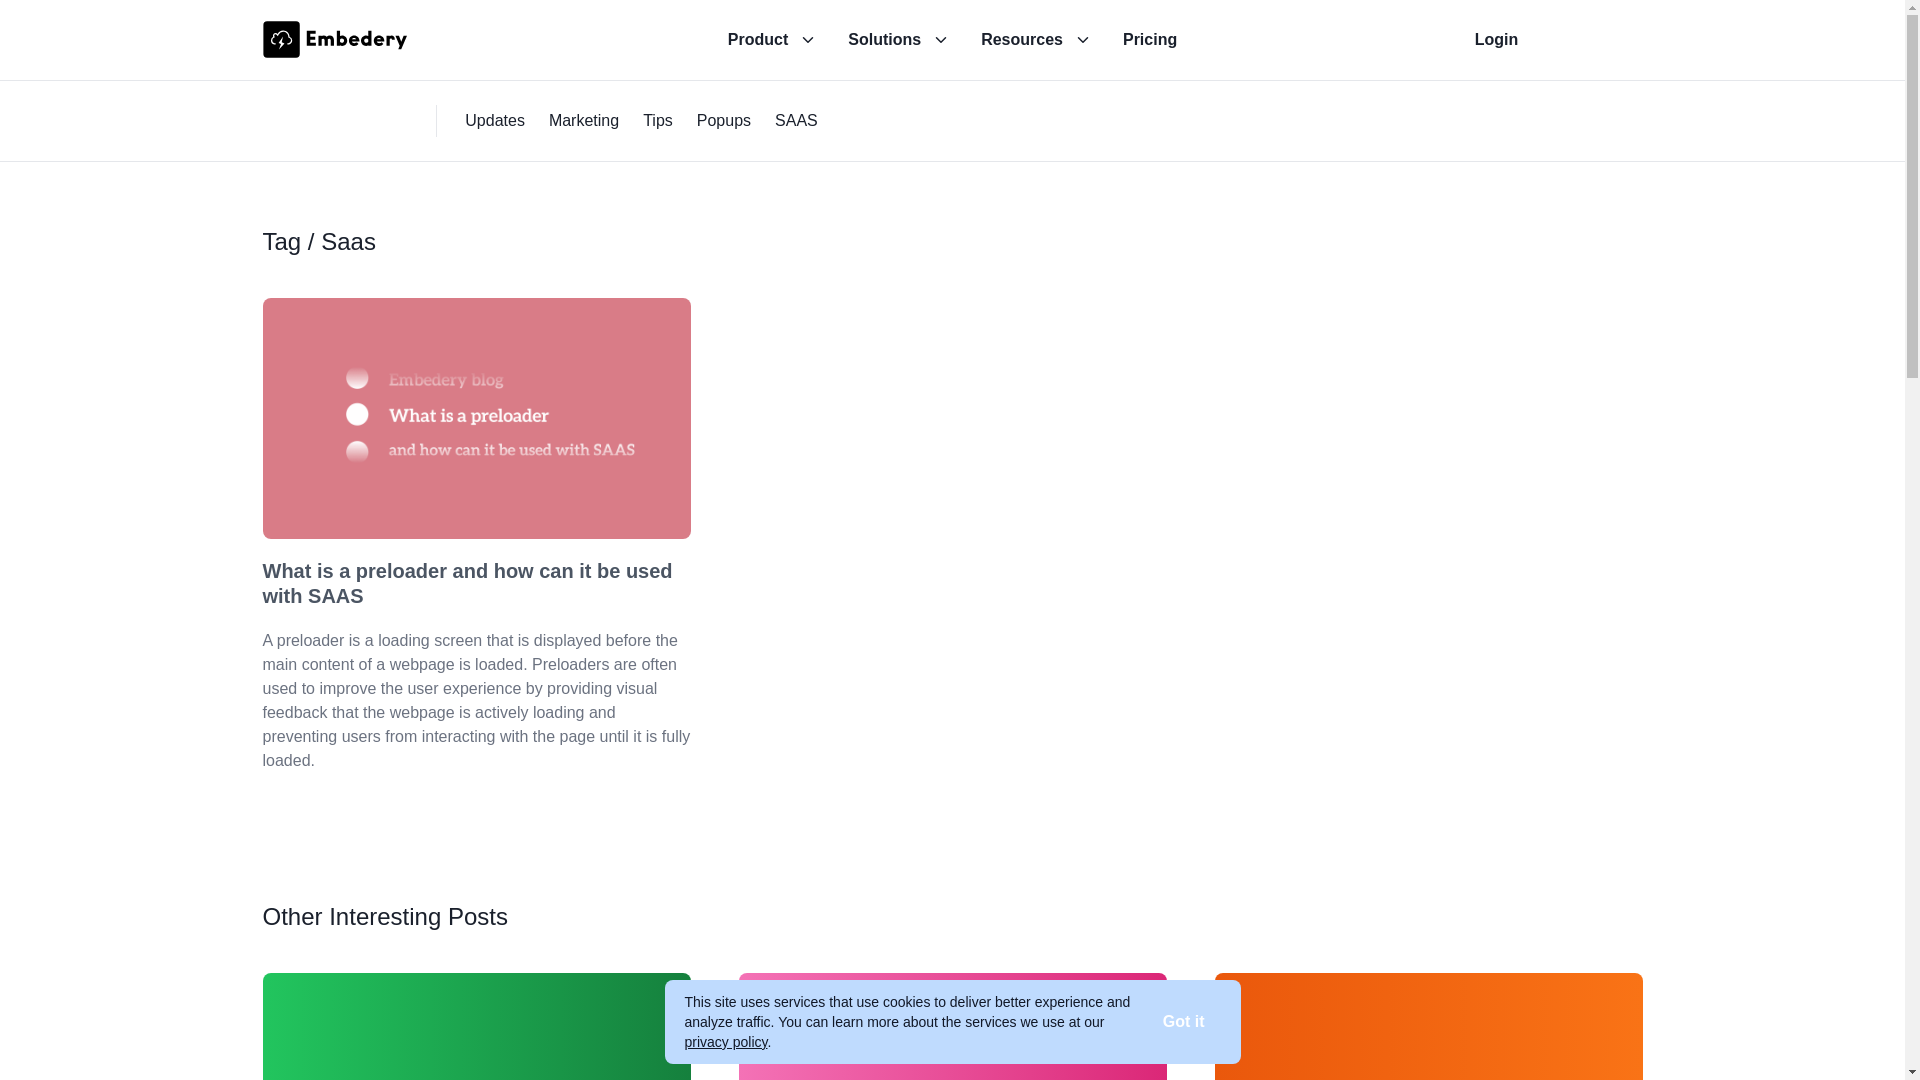  I want to click on Marketing, so click(584, 121).